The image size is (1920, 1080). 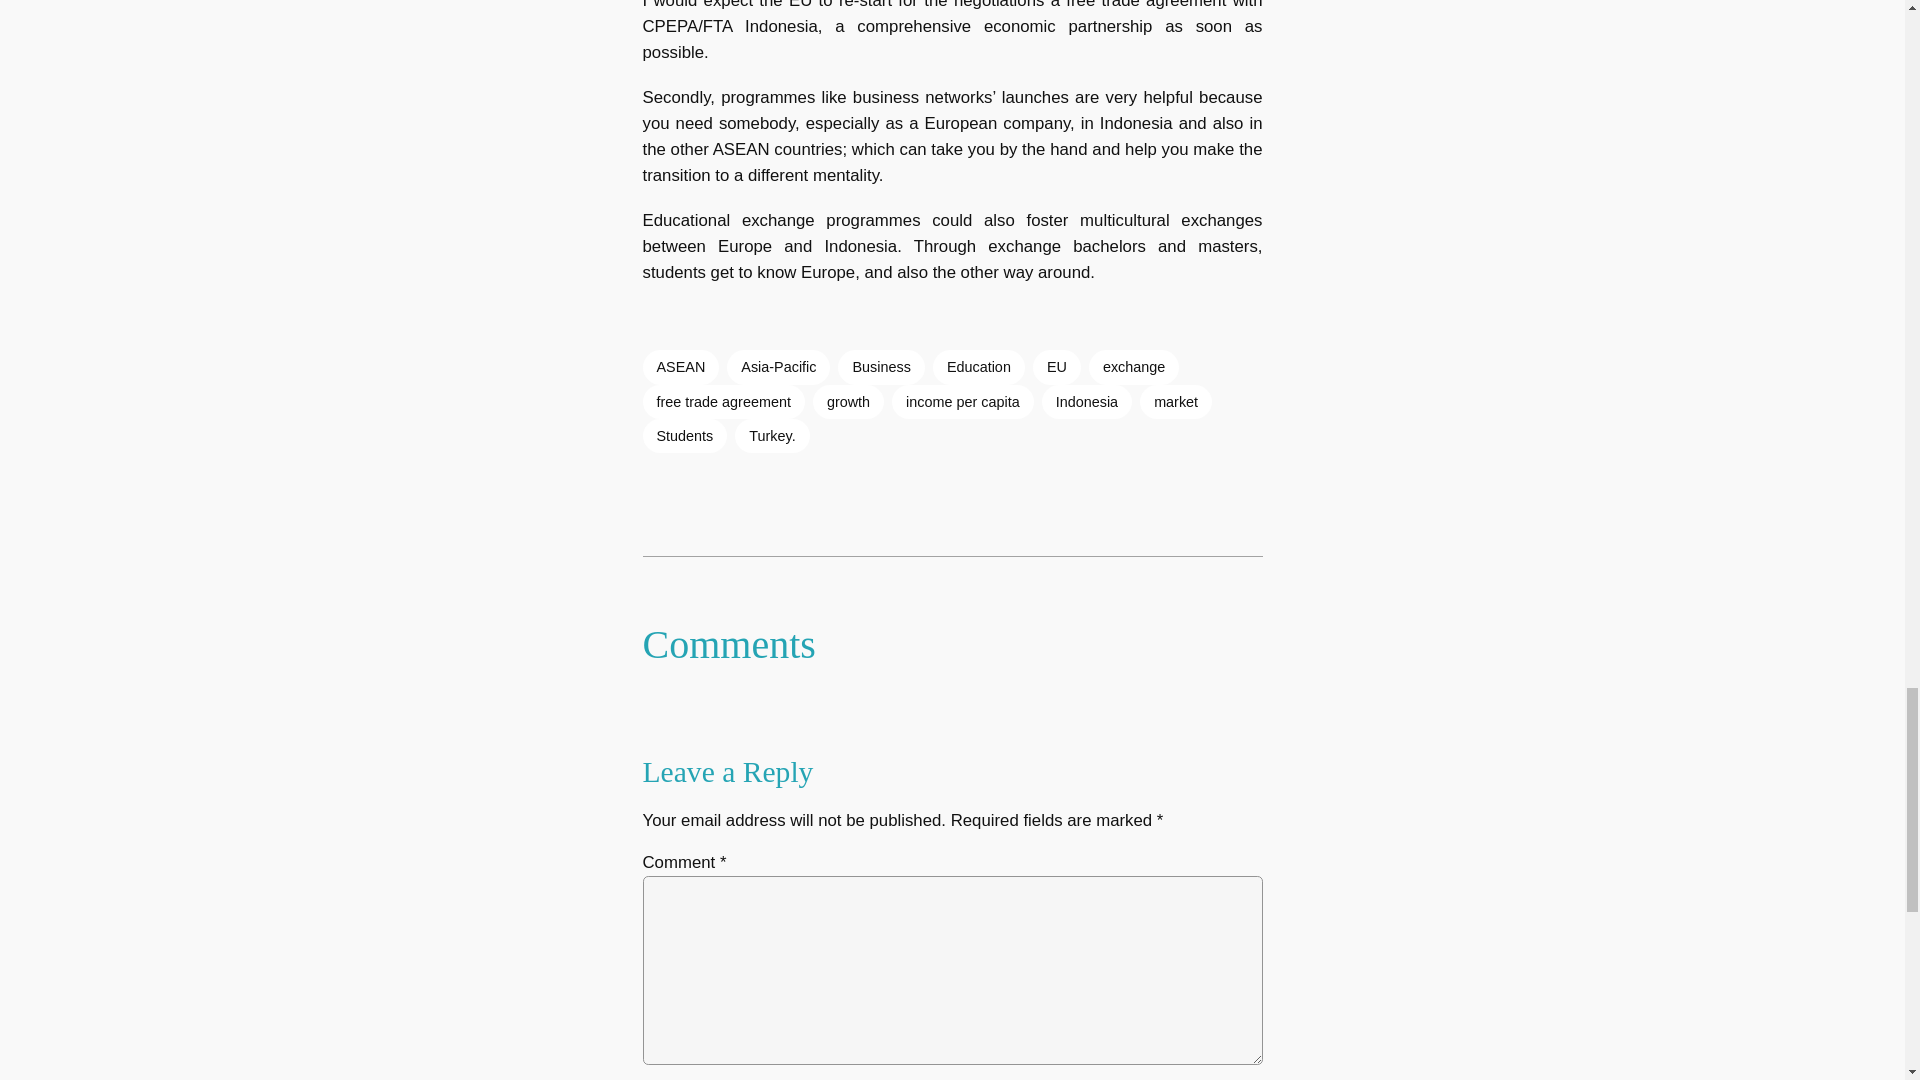 What do you see at coordinates (680, 366) in the screenshot?
I see `ASEAN` at bounding box center [680, 366].